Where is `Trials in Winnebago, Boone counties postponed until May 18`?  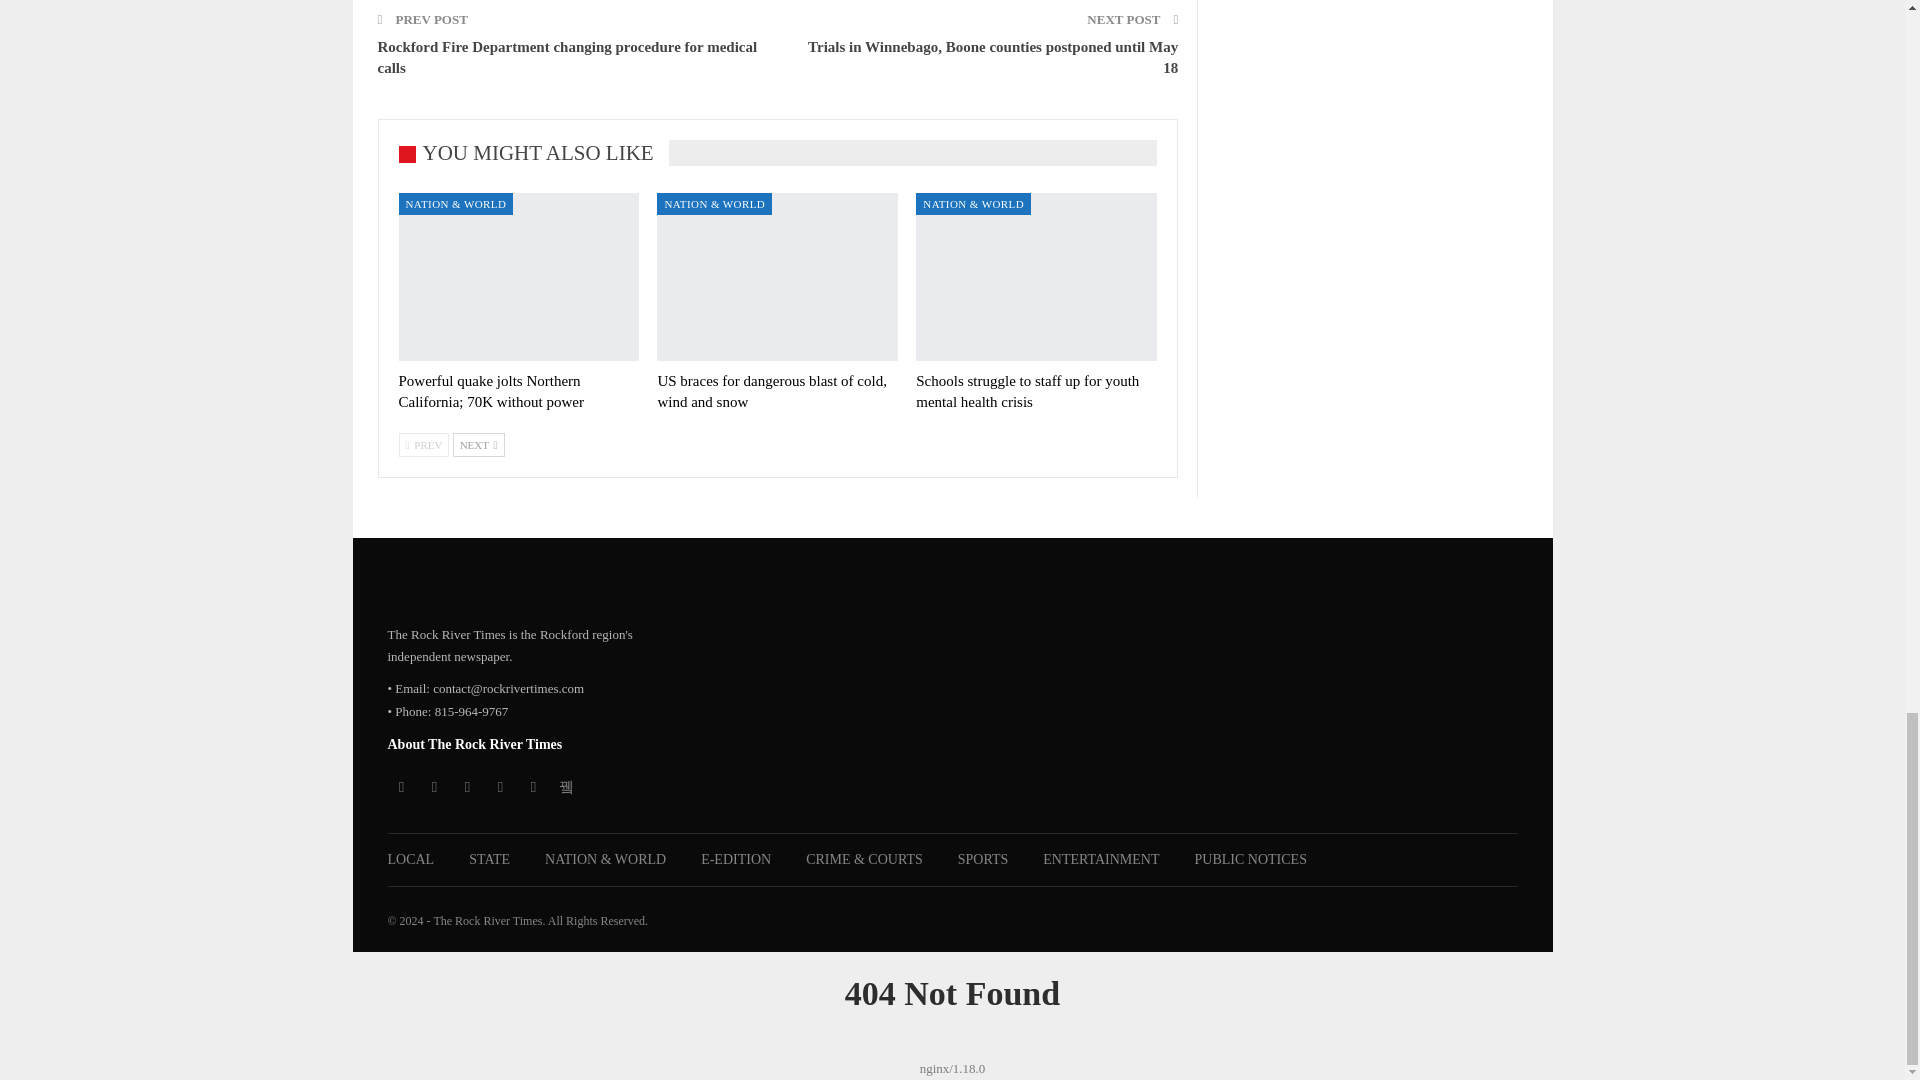
Trials in Winnebago, Boone counties postponed until May 18 is located at coordinates (993, 56).